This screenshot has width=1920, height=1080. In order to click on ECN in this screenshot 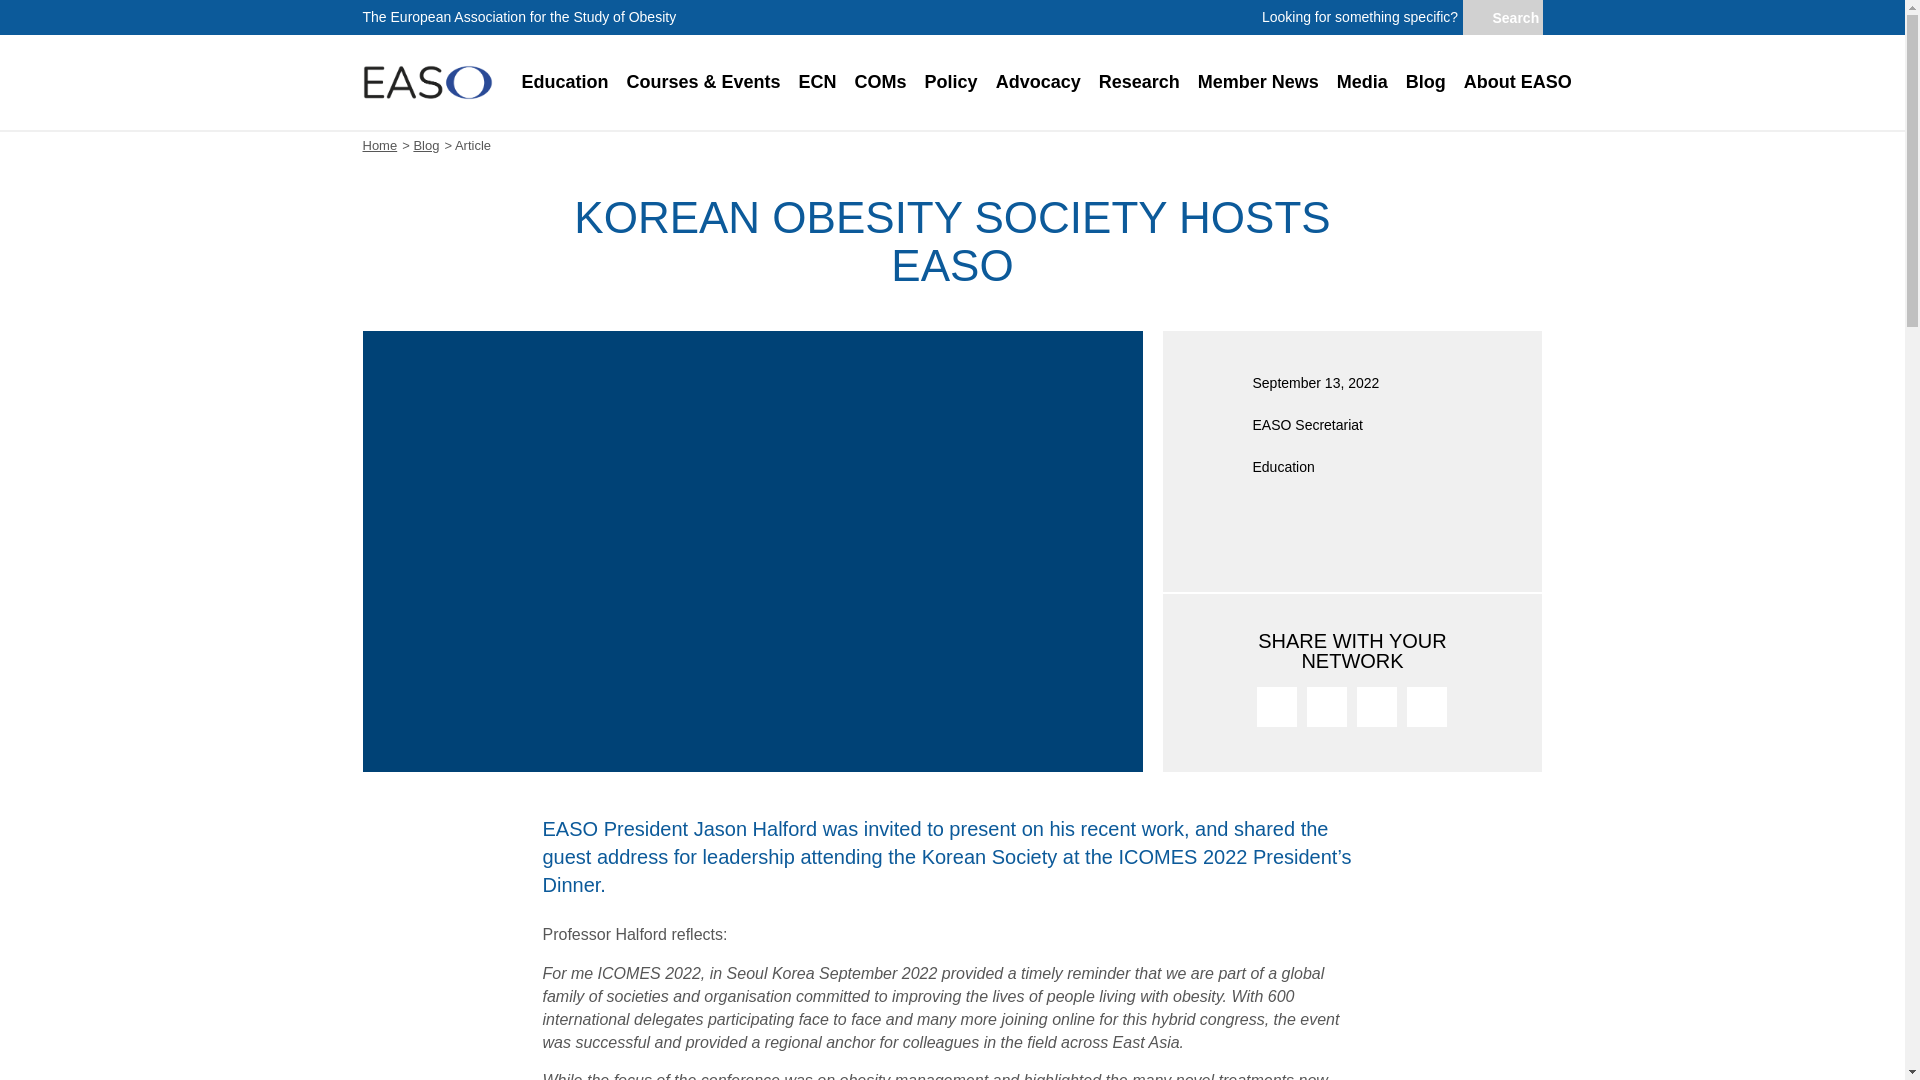, I will do `click(818, 82)`.